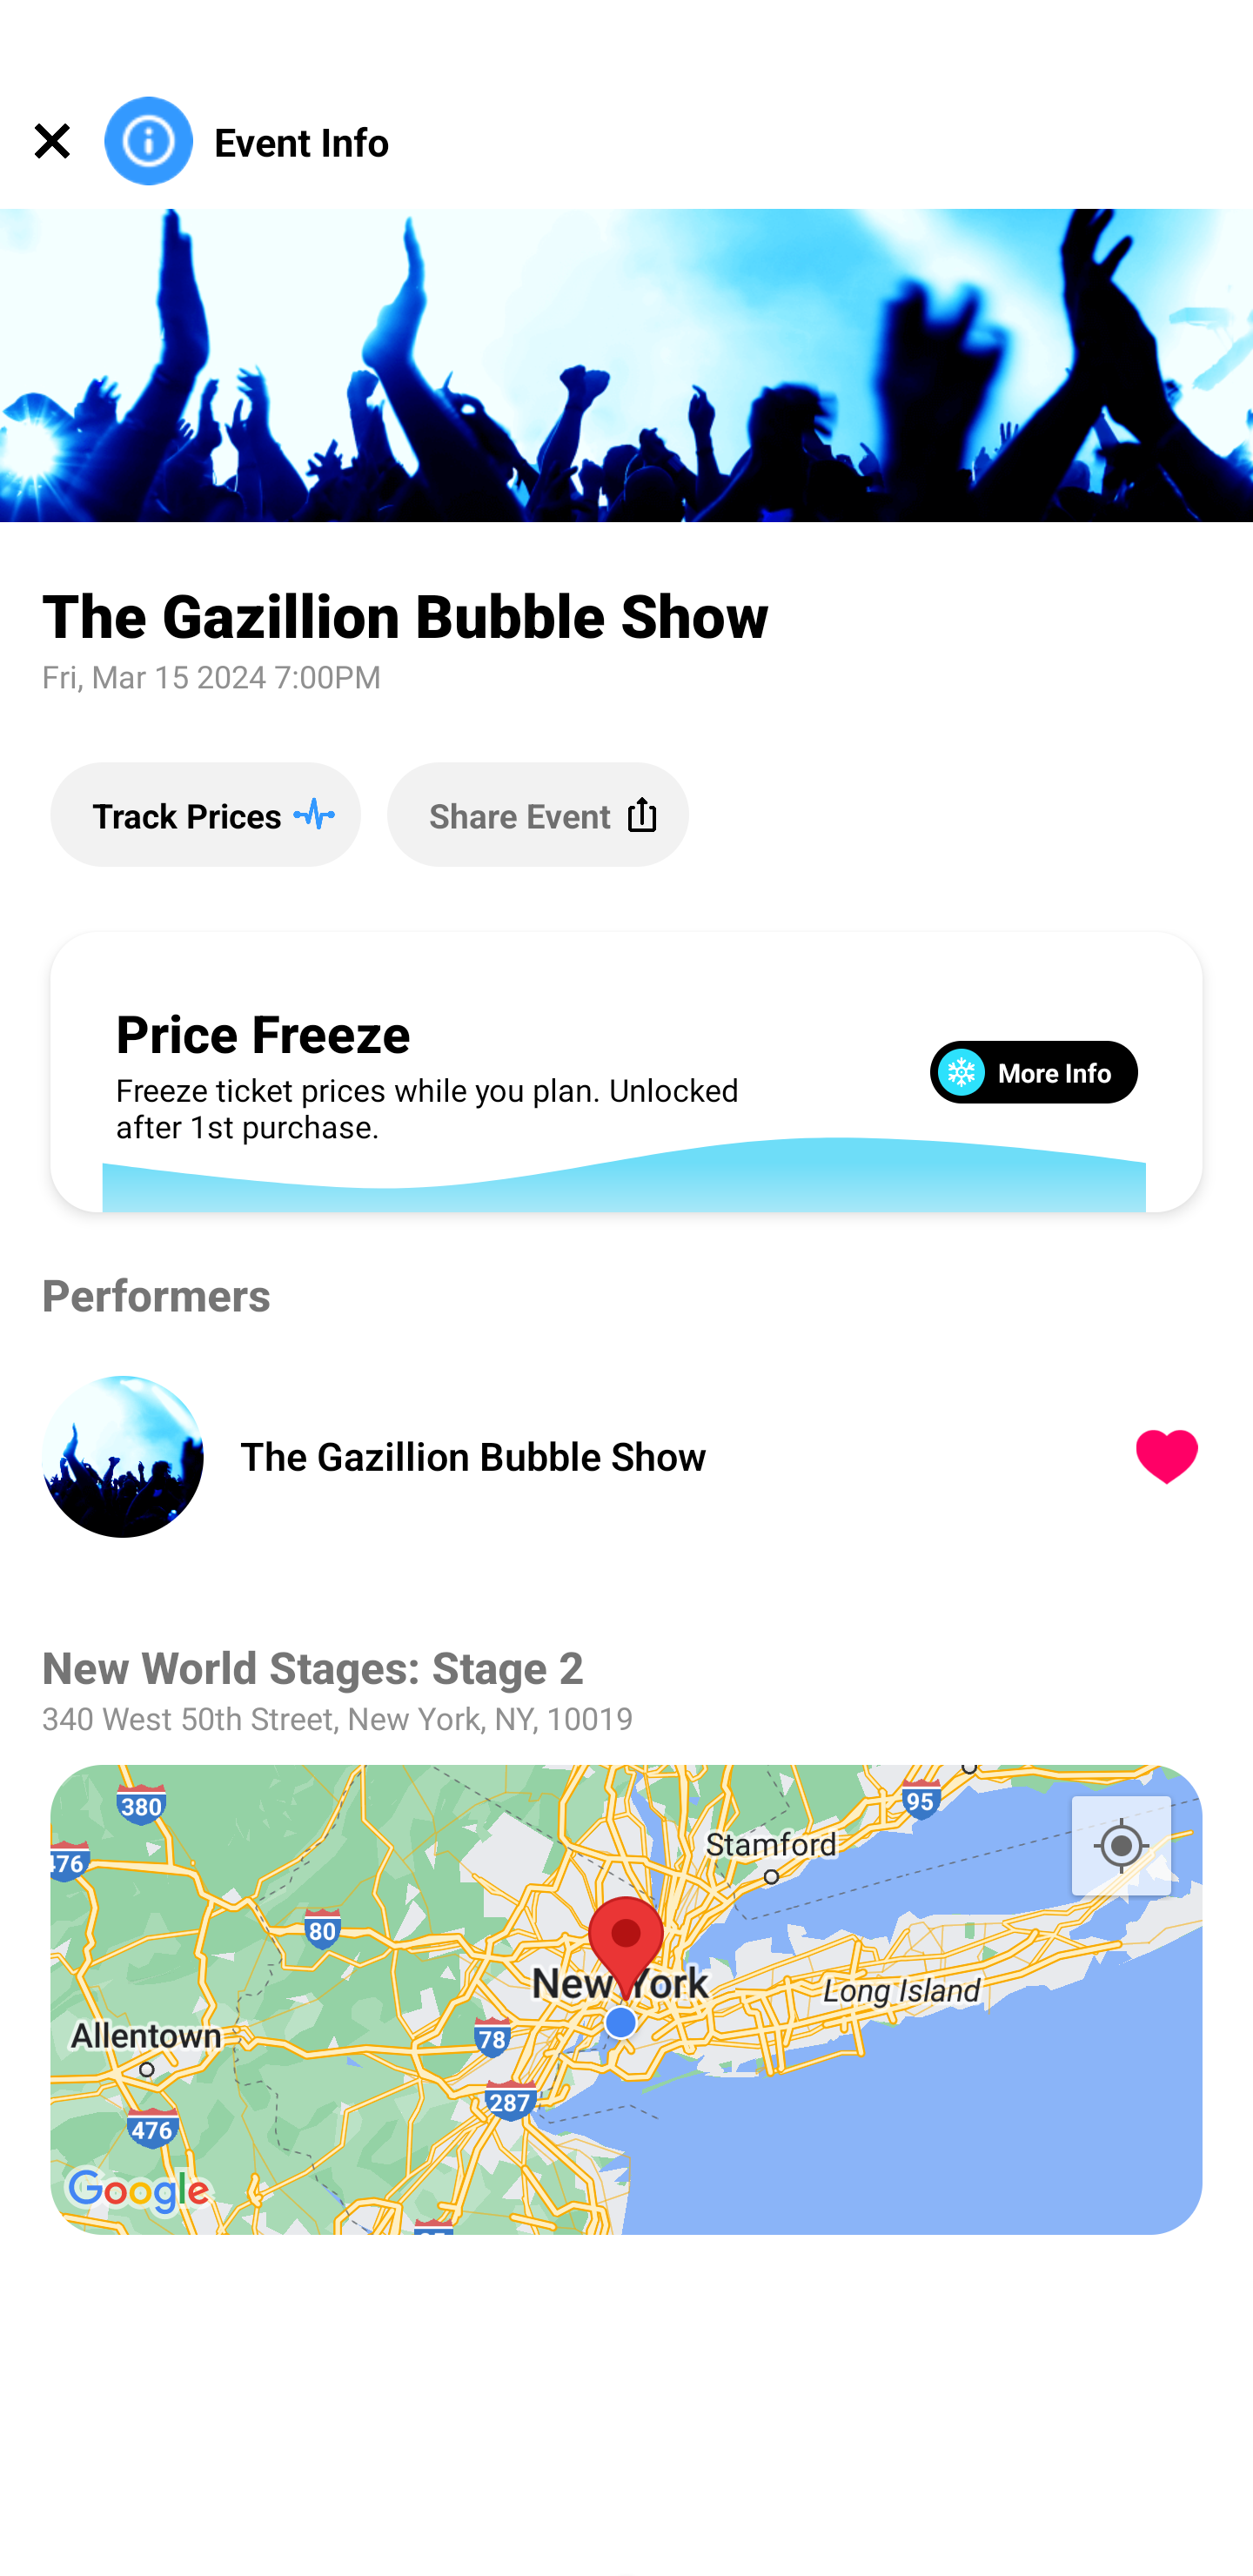 This screenshot has height=2576, width=1253. Describe the element at coordinates (205, 814) in the screenshot. I see `Track Prices` at that location.